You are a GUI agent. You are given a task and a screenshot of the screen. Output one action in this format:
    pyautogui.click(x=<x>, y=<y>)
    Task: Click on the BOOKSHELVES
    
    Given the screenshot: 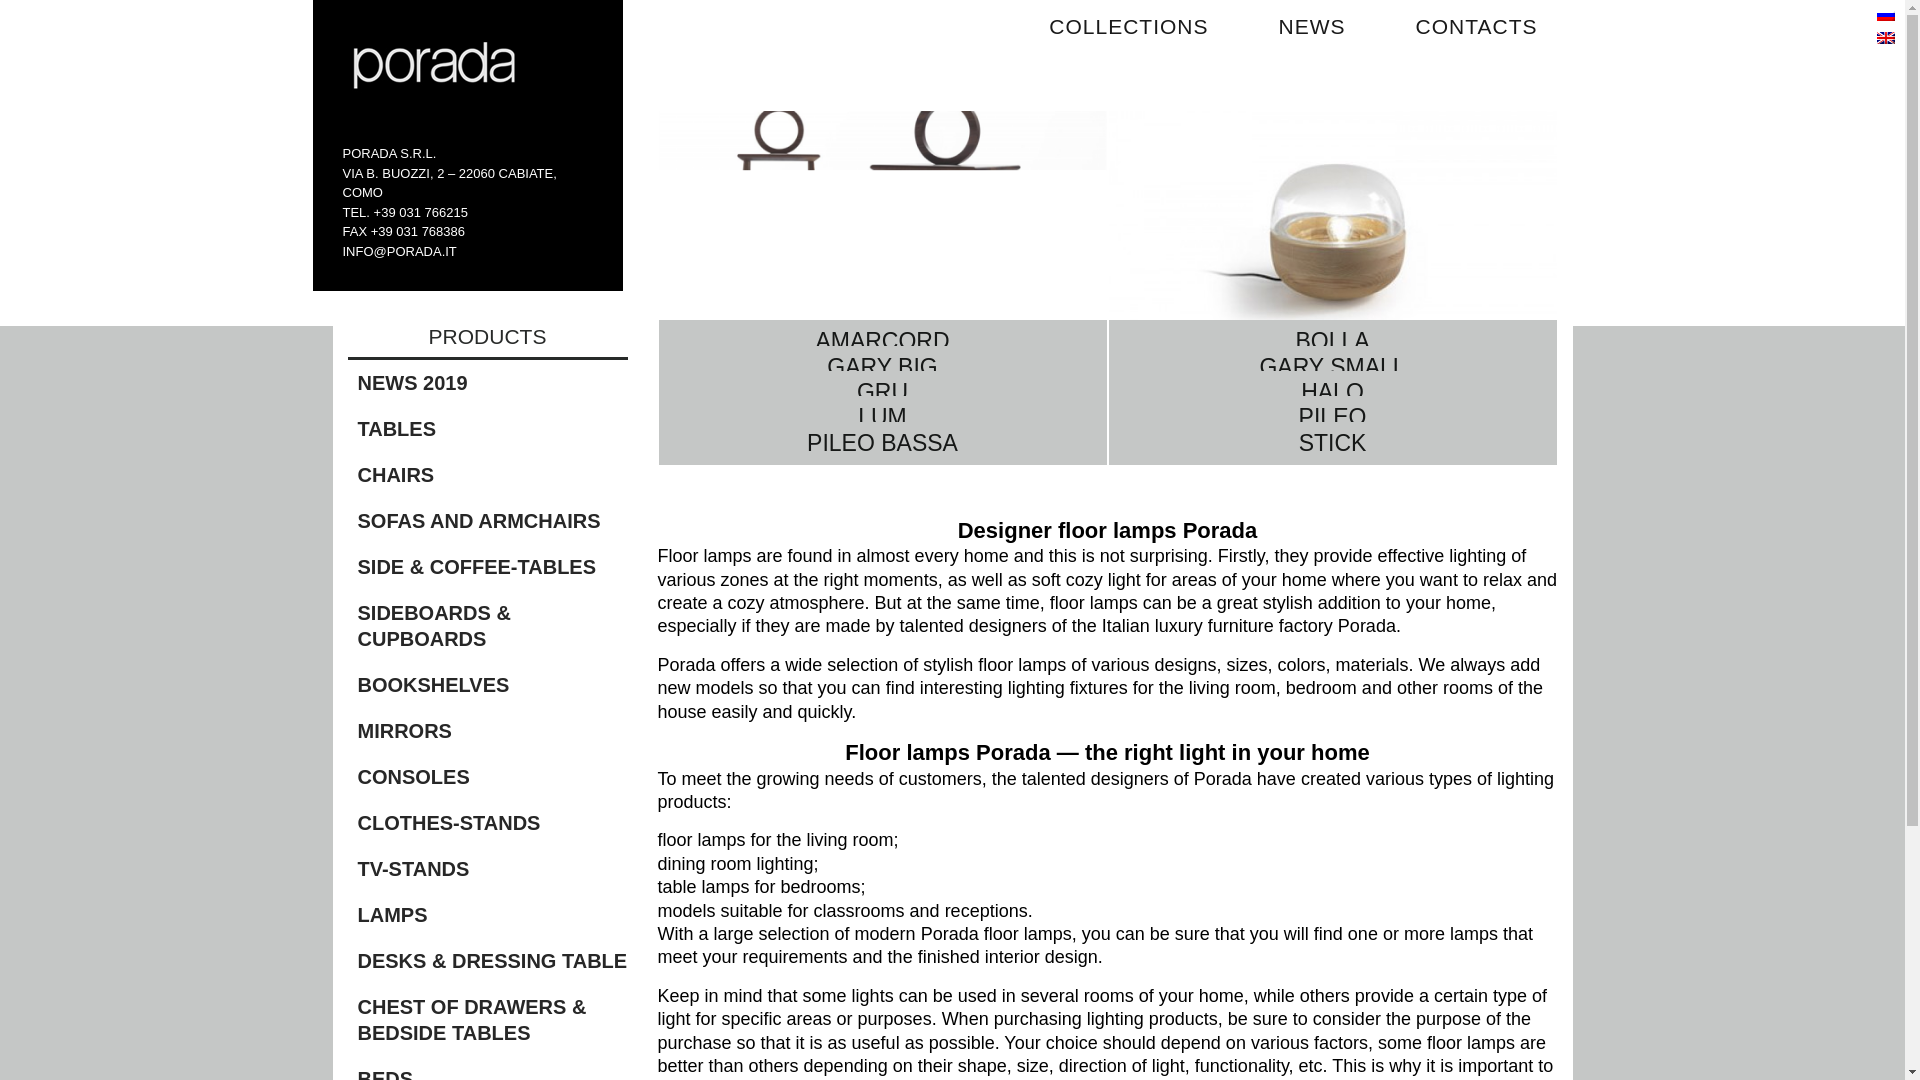 What is the action you would take?
    pyautogui.click(x=492, y=684)
    